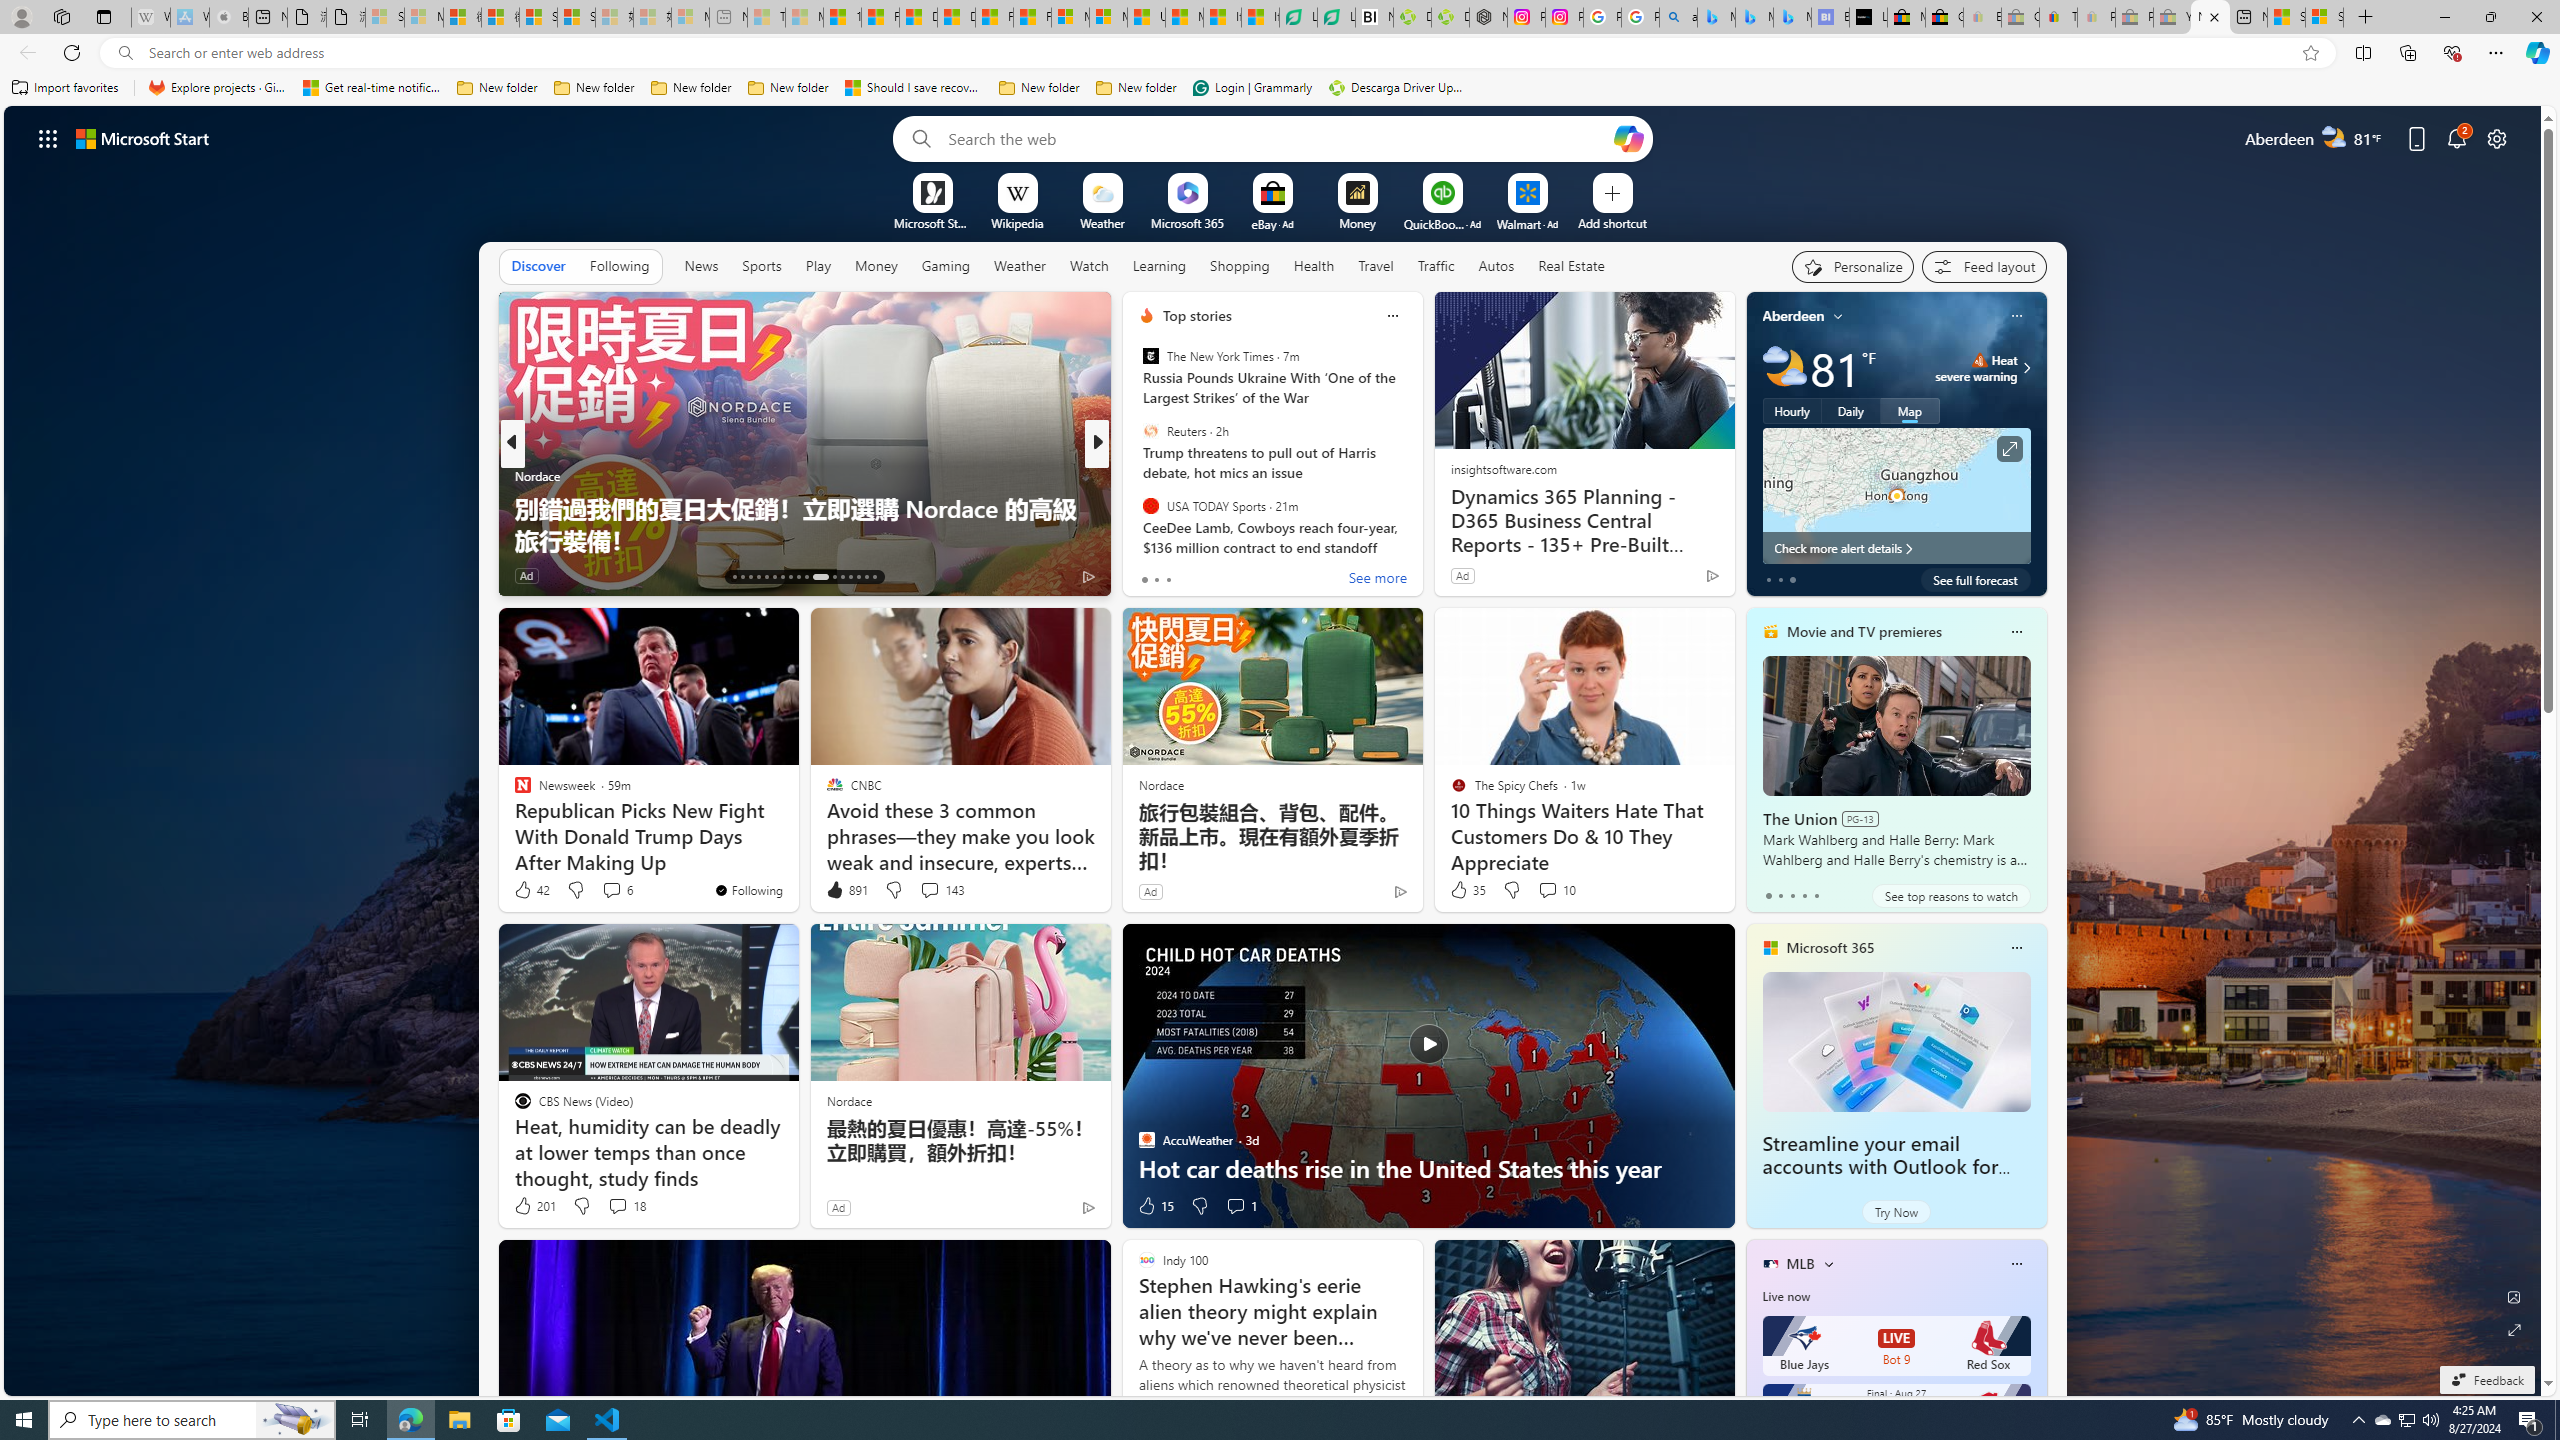 The width and height of the screenshot is (2560, 1440). Describe the element at coordinates (1228, 575) in the screenshot. I see `View comments 7 Comment` at that location.